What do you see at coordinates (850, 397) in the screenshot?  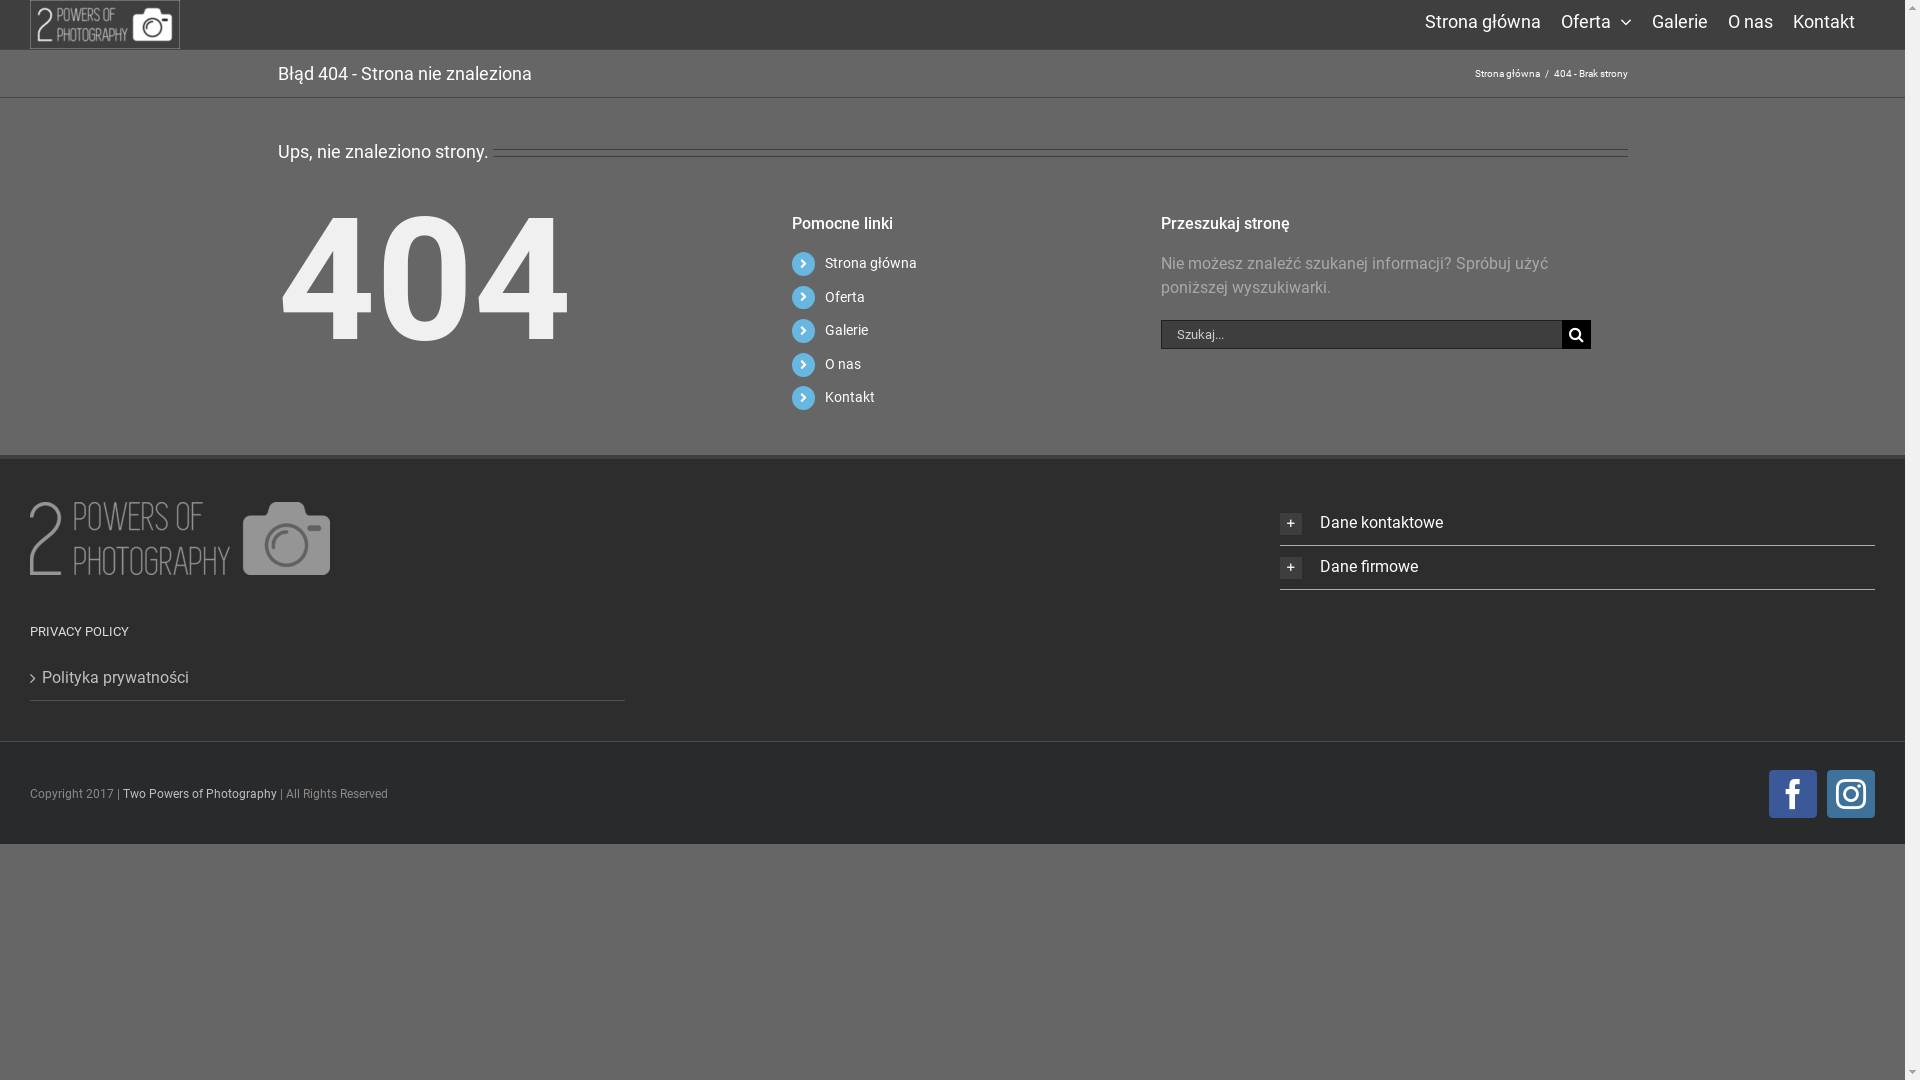 I see `Kontakt` at bounding box center [850, 397].